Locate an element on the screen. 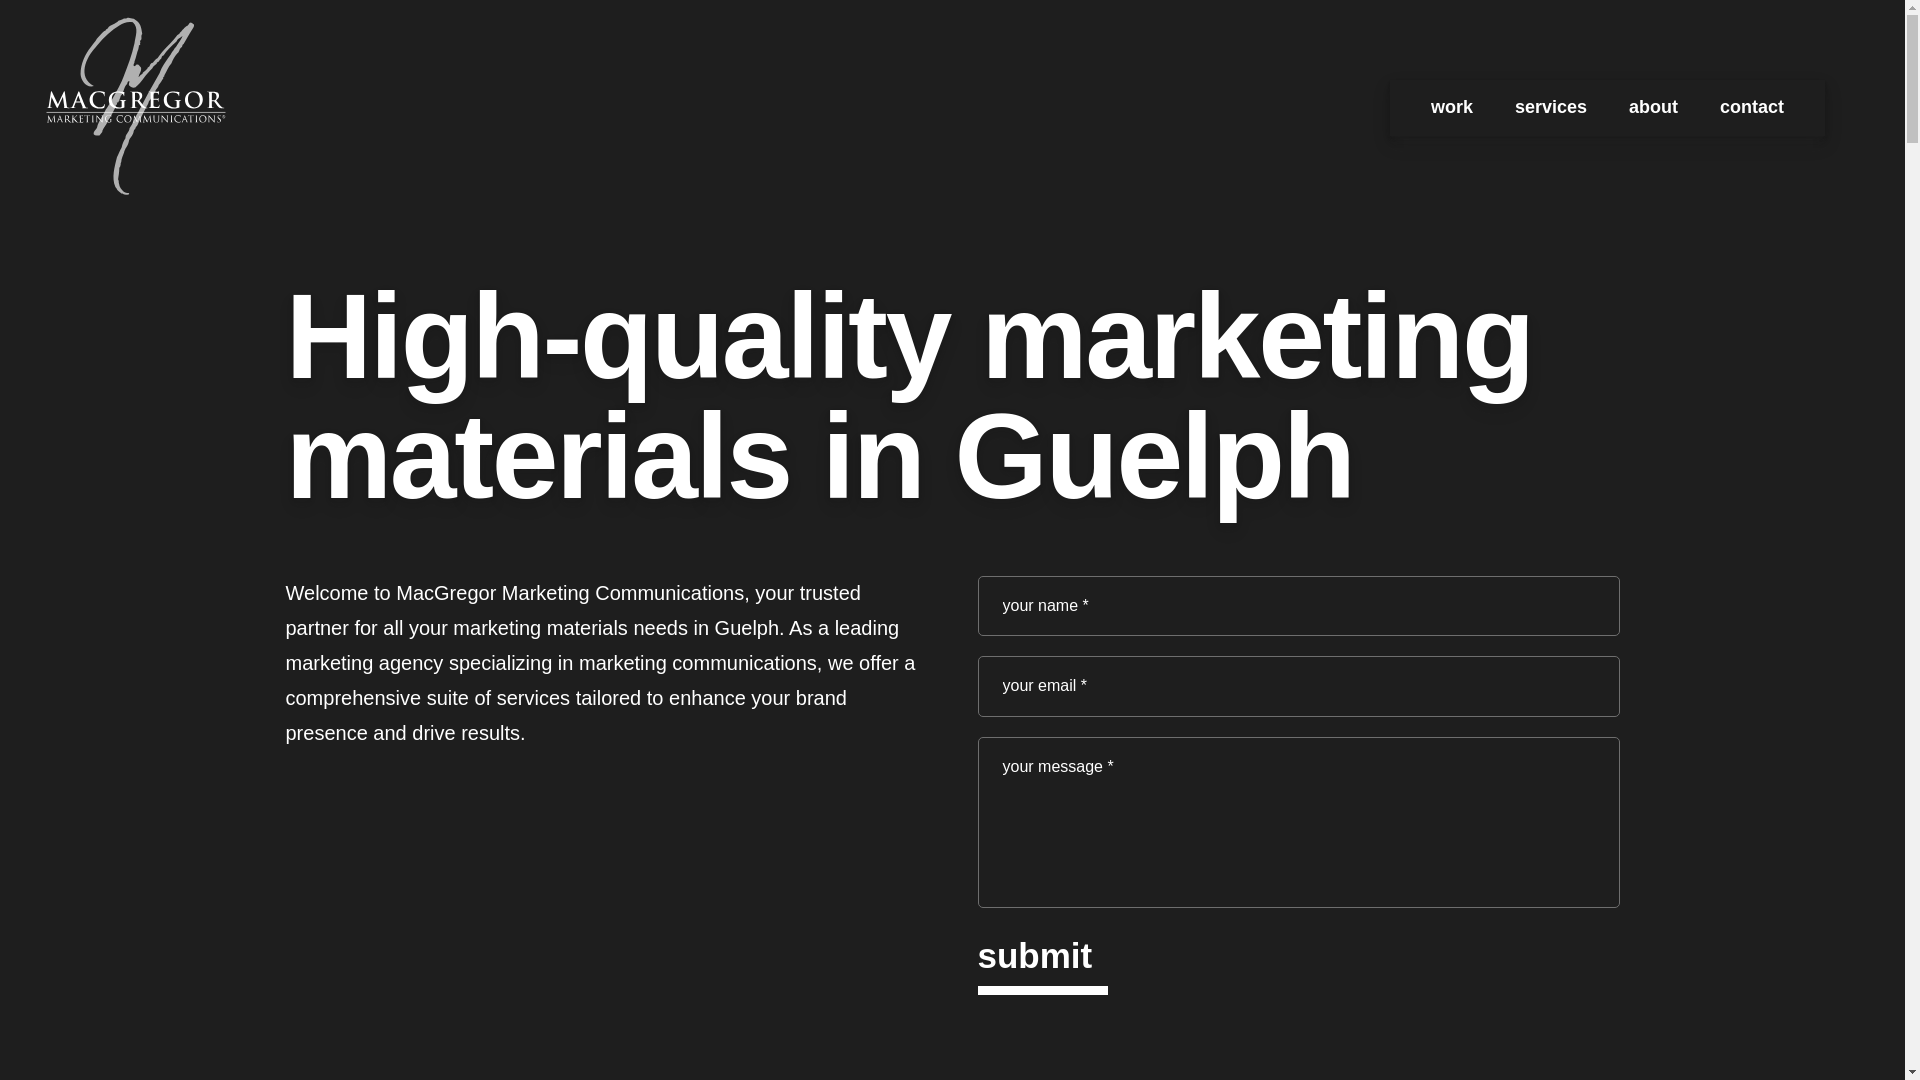  work is located at coordinates (1451, 108).